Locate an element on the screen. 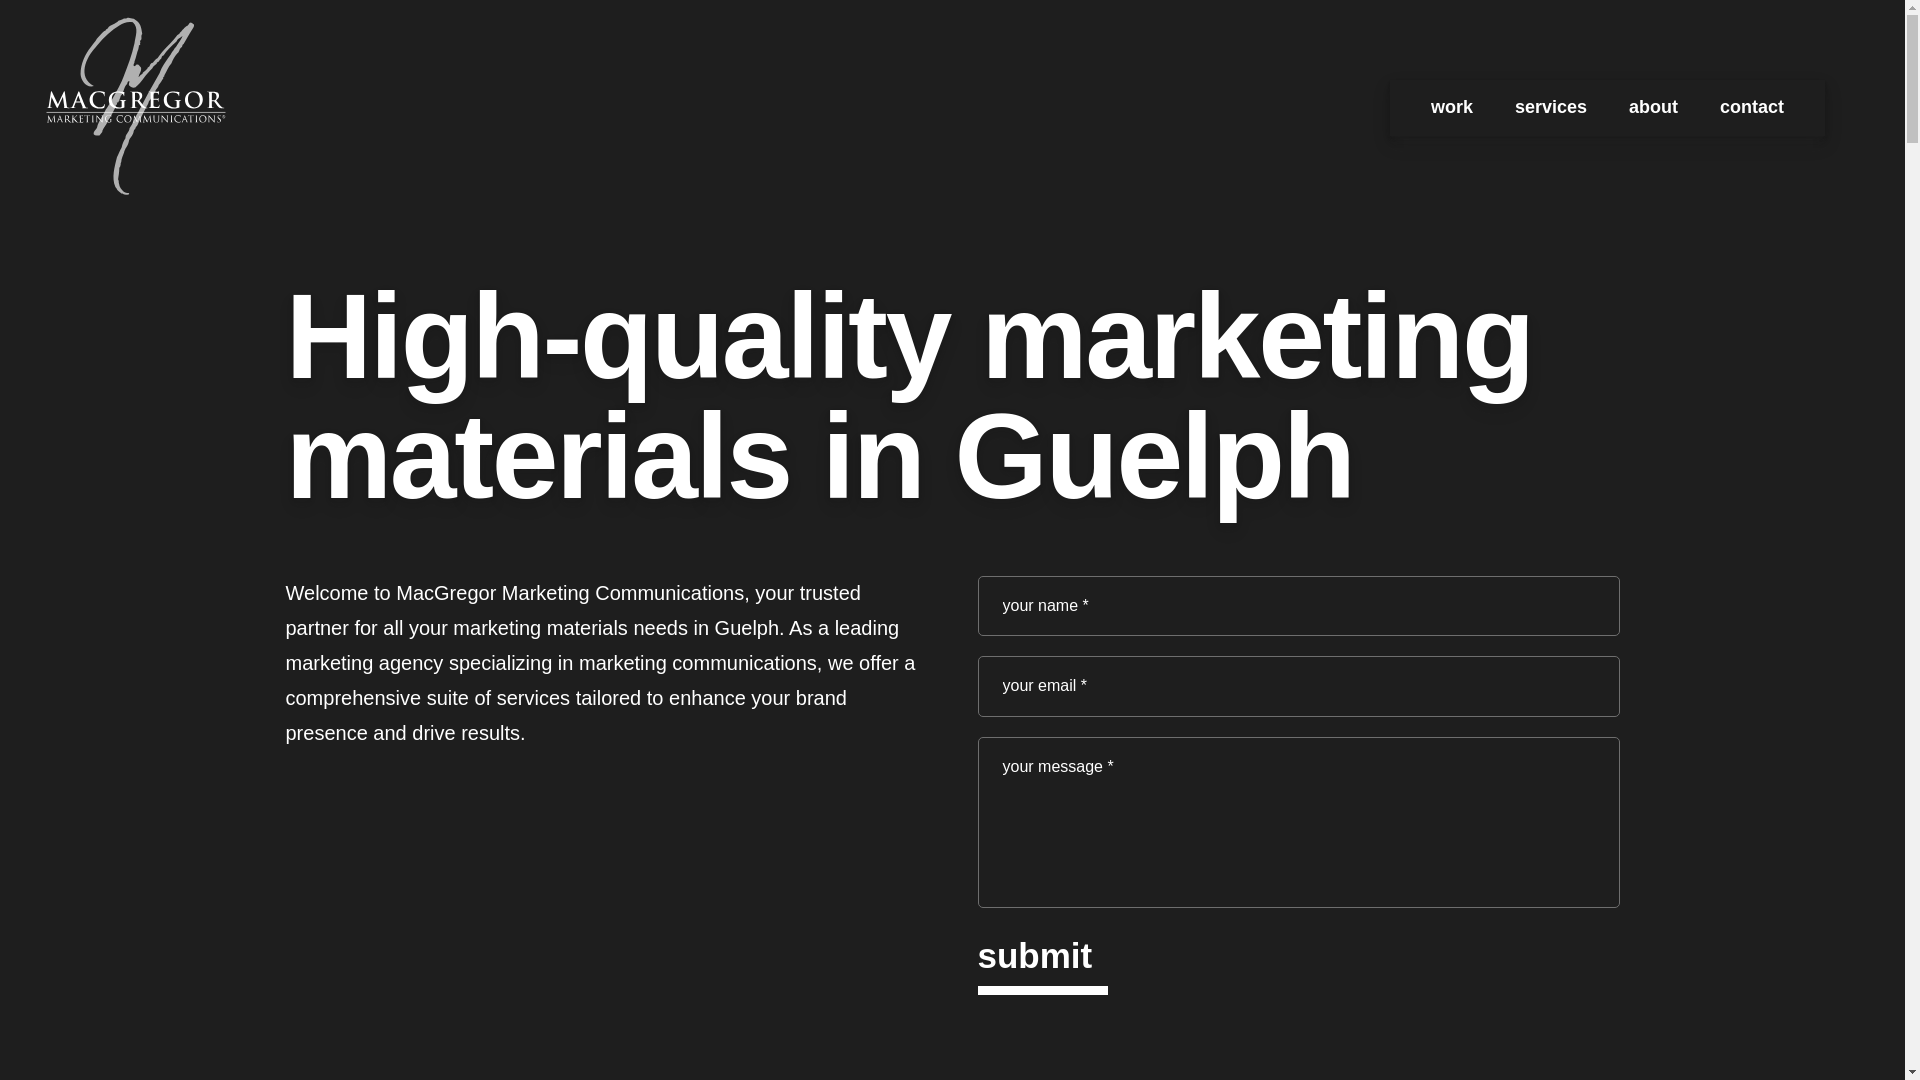  work is located at coordinates (1451, 108).